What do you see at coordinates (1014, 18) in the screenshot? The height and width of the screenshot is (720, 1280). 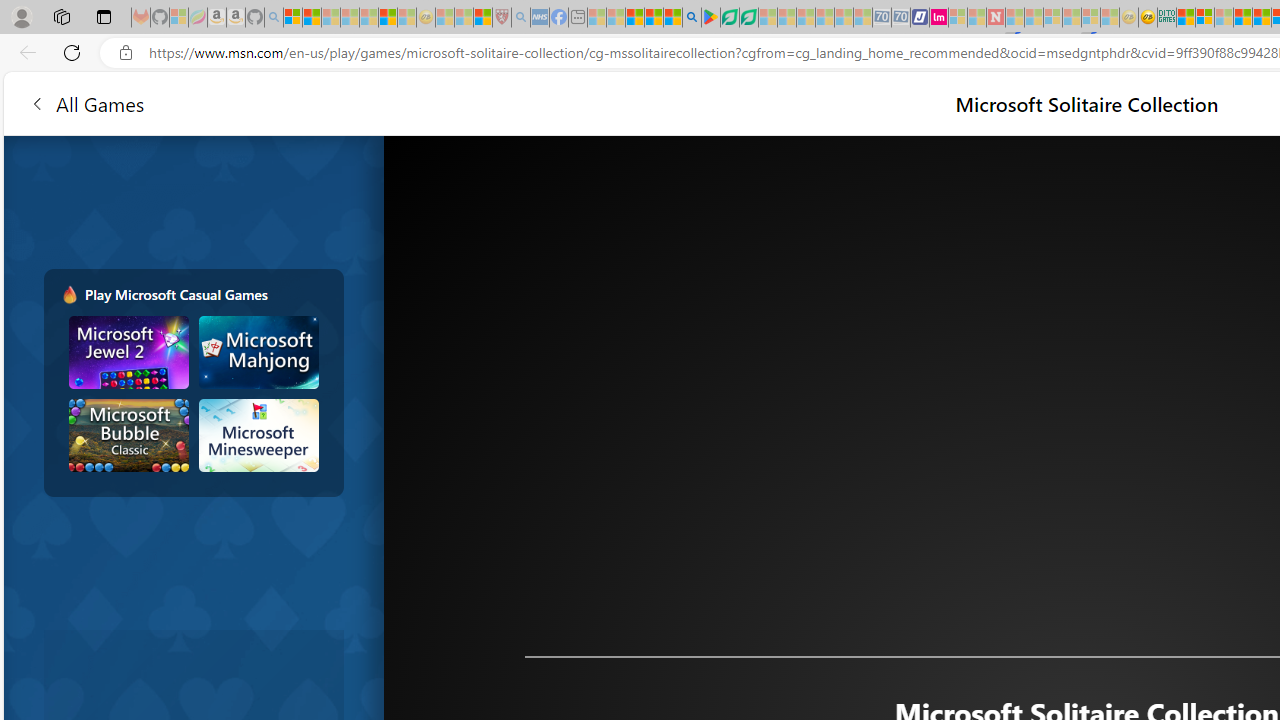 I see `Trusted Community Engagement and Contributions | Guidelines` at bounding box center [1014, 18].